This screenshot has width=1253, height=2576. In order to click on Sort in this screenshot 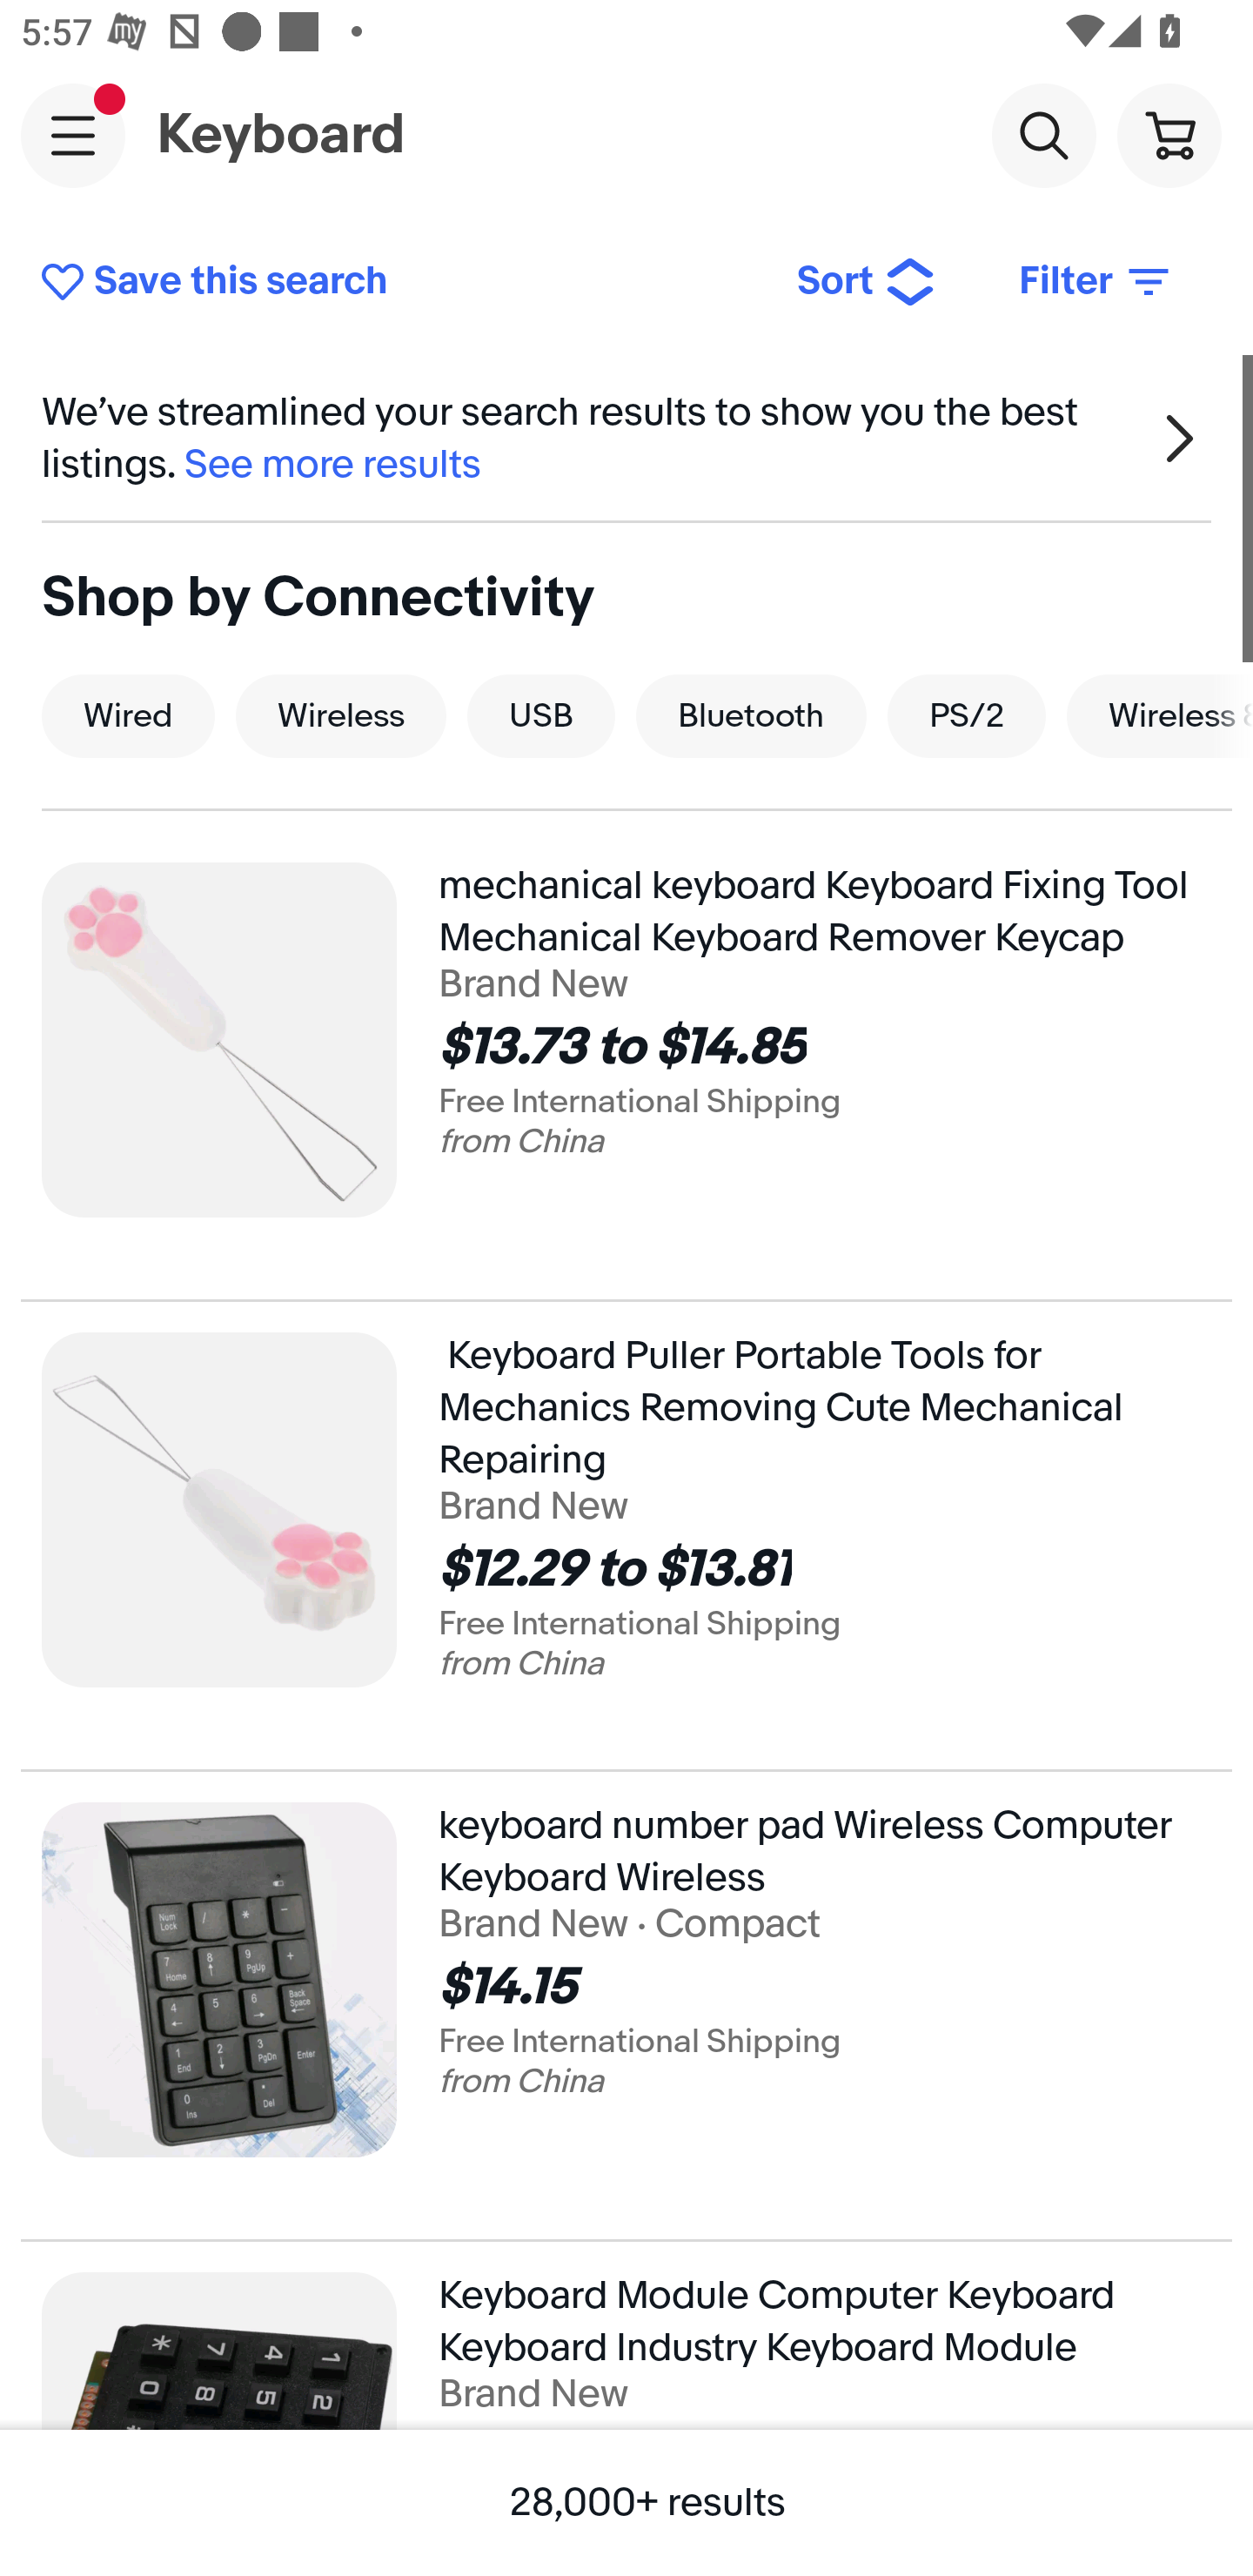, I will do `click(867, 282)`.